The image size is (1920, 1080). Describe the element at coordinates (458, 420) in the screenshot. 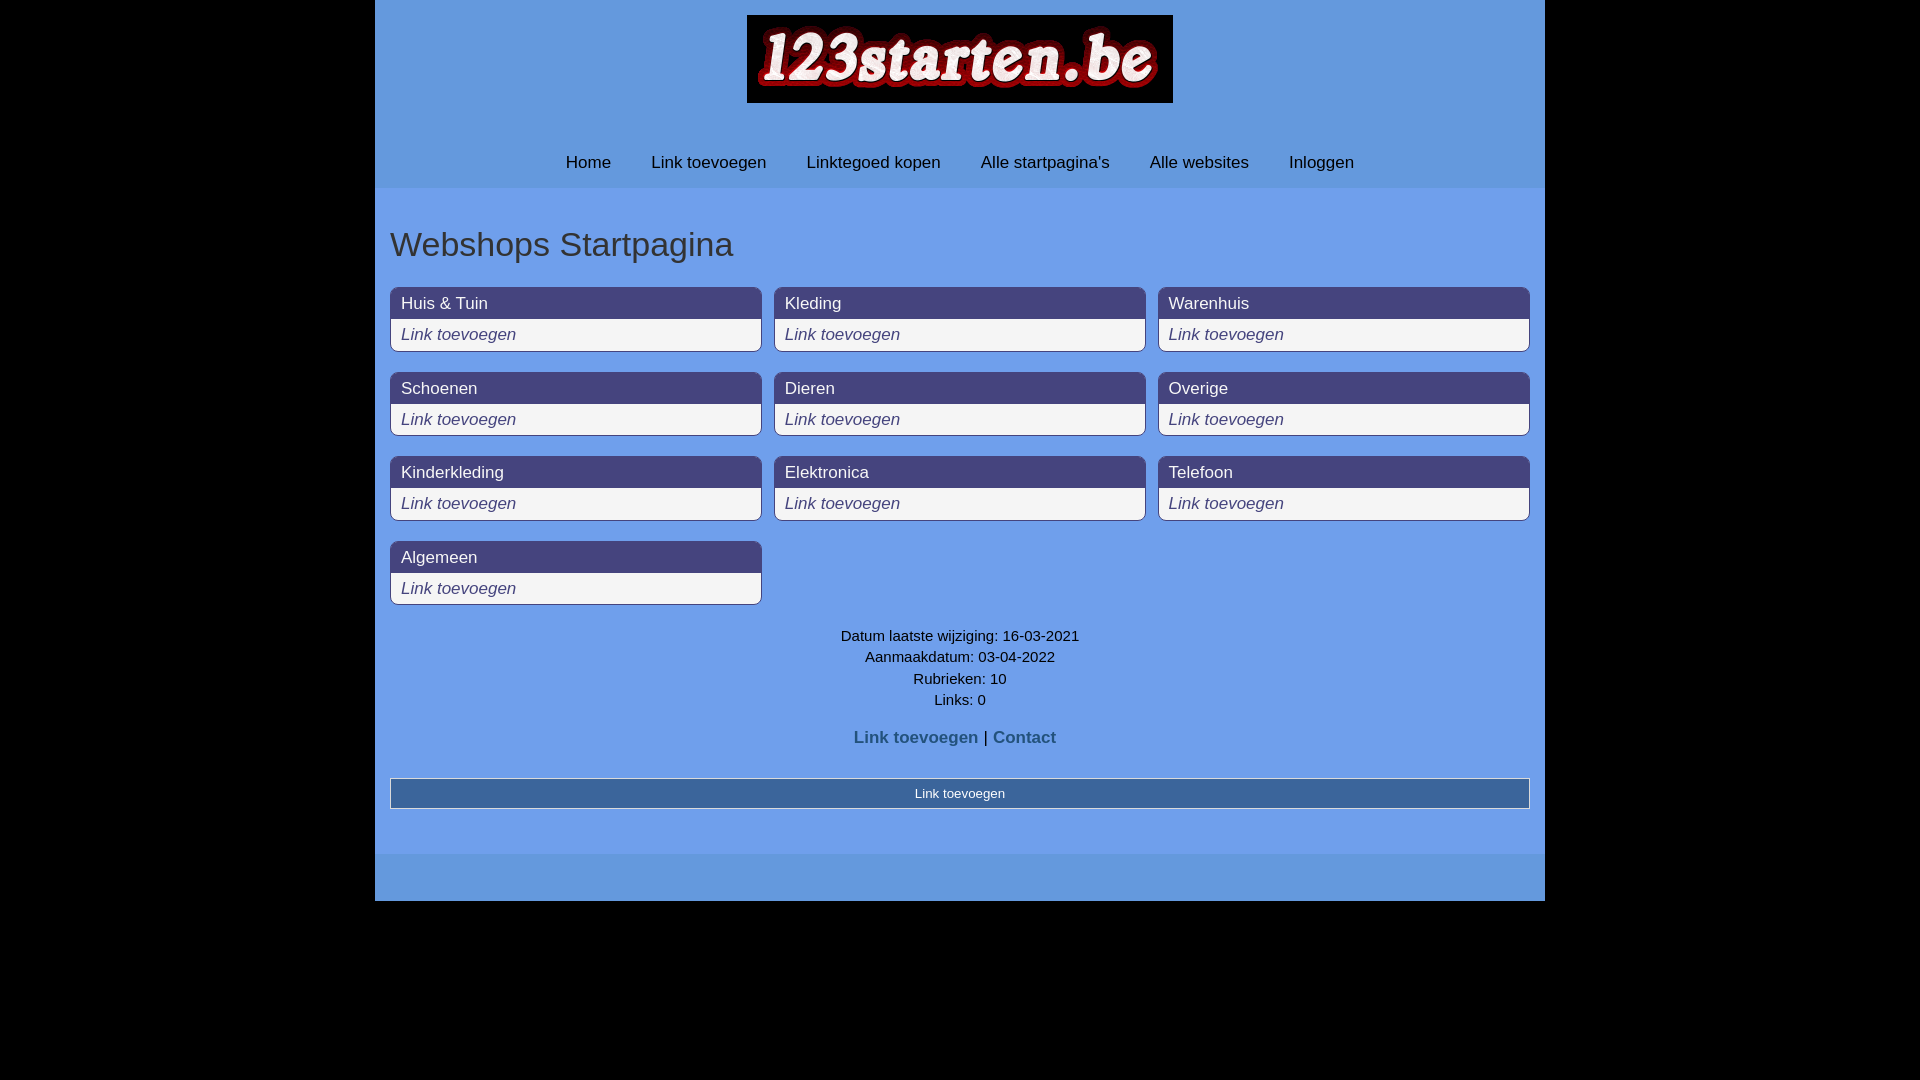

I see `Link toevoegen` at that location.